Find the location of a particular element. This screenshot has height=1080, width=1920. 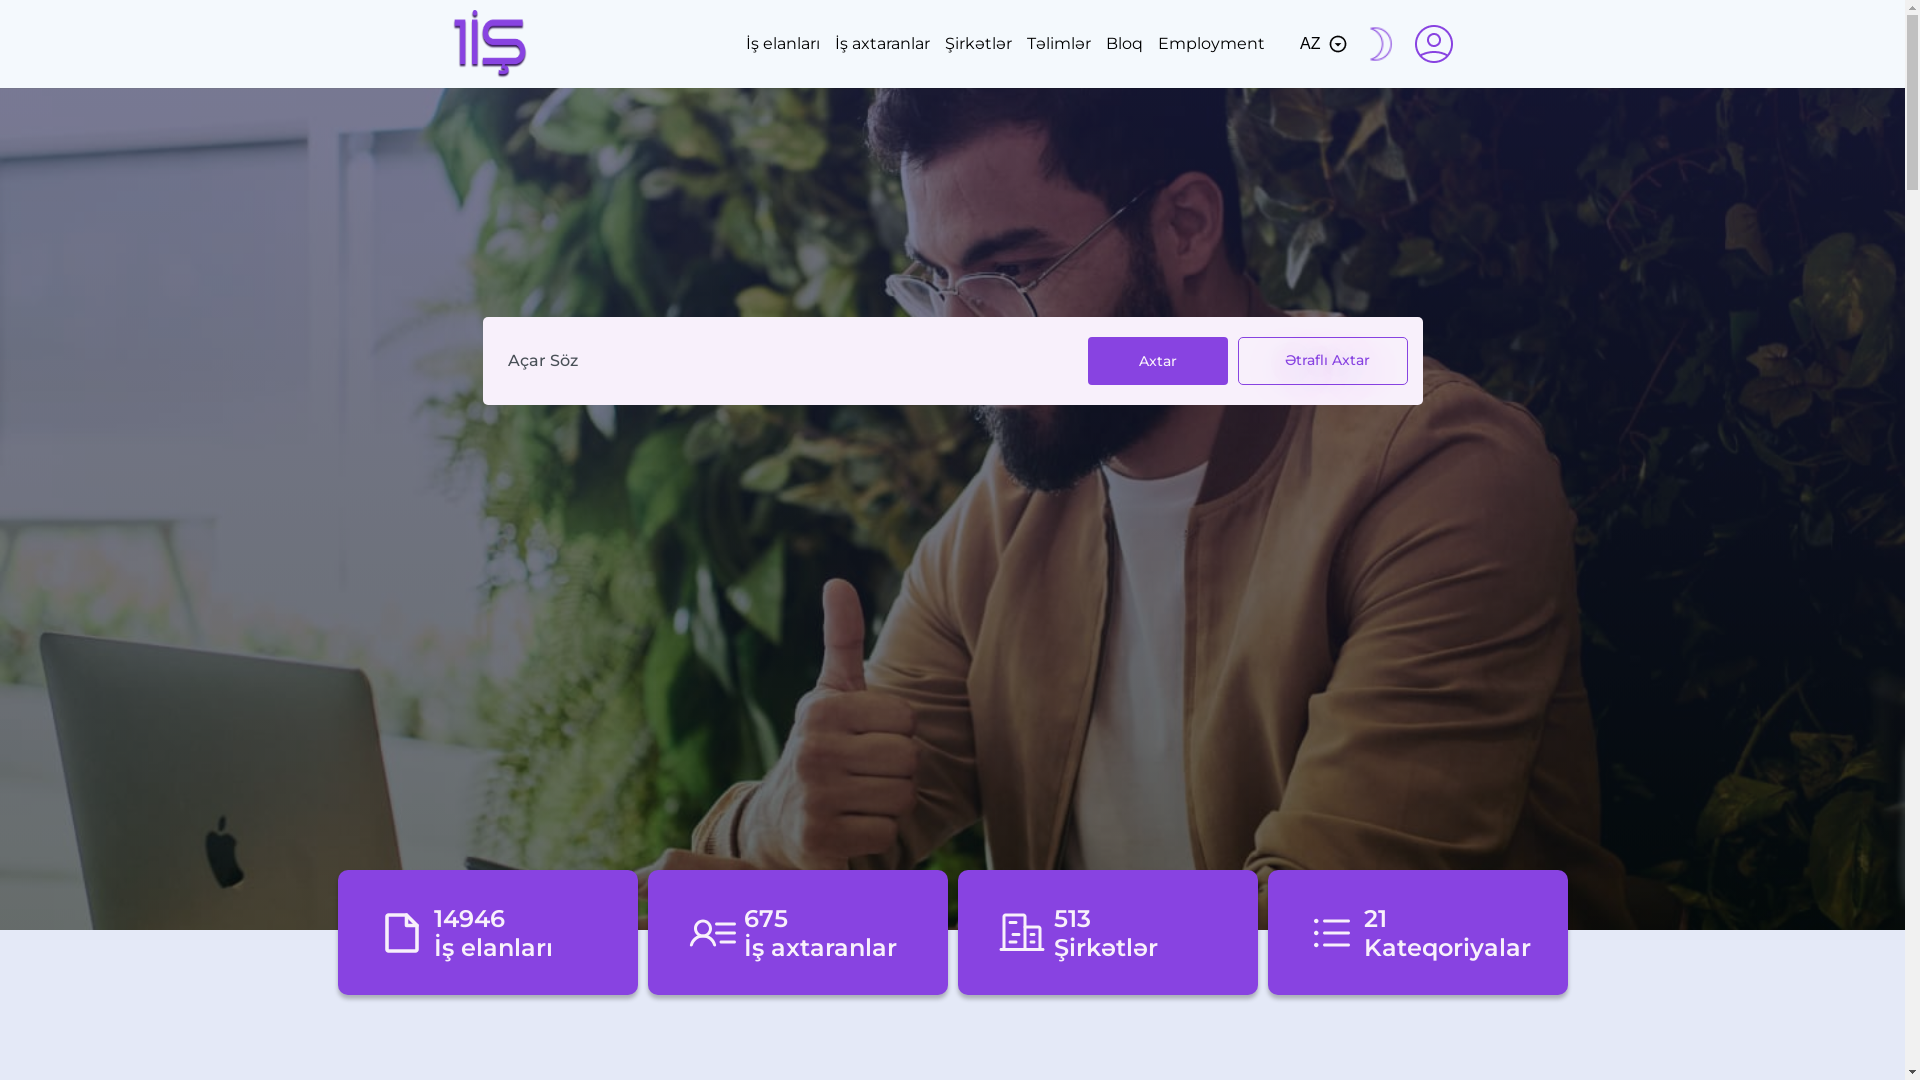

Axtar is located at coordinates (1158, 362).